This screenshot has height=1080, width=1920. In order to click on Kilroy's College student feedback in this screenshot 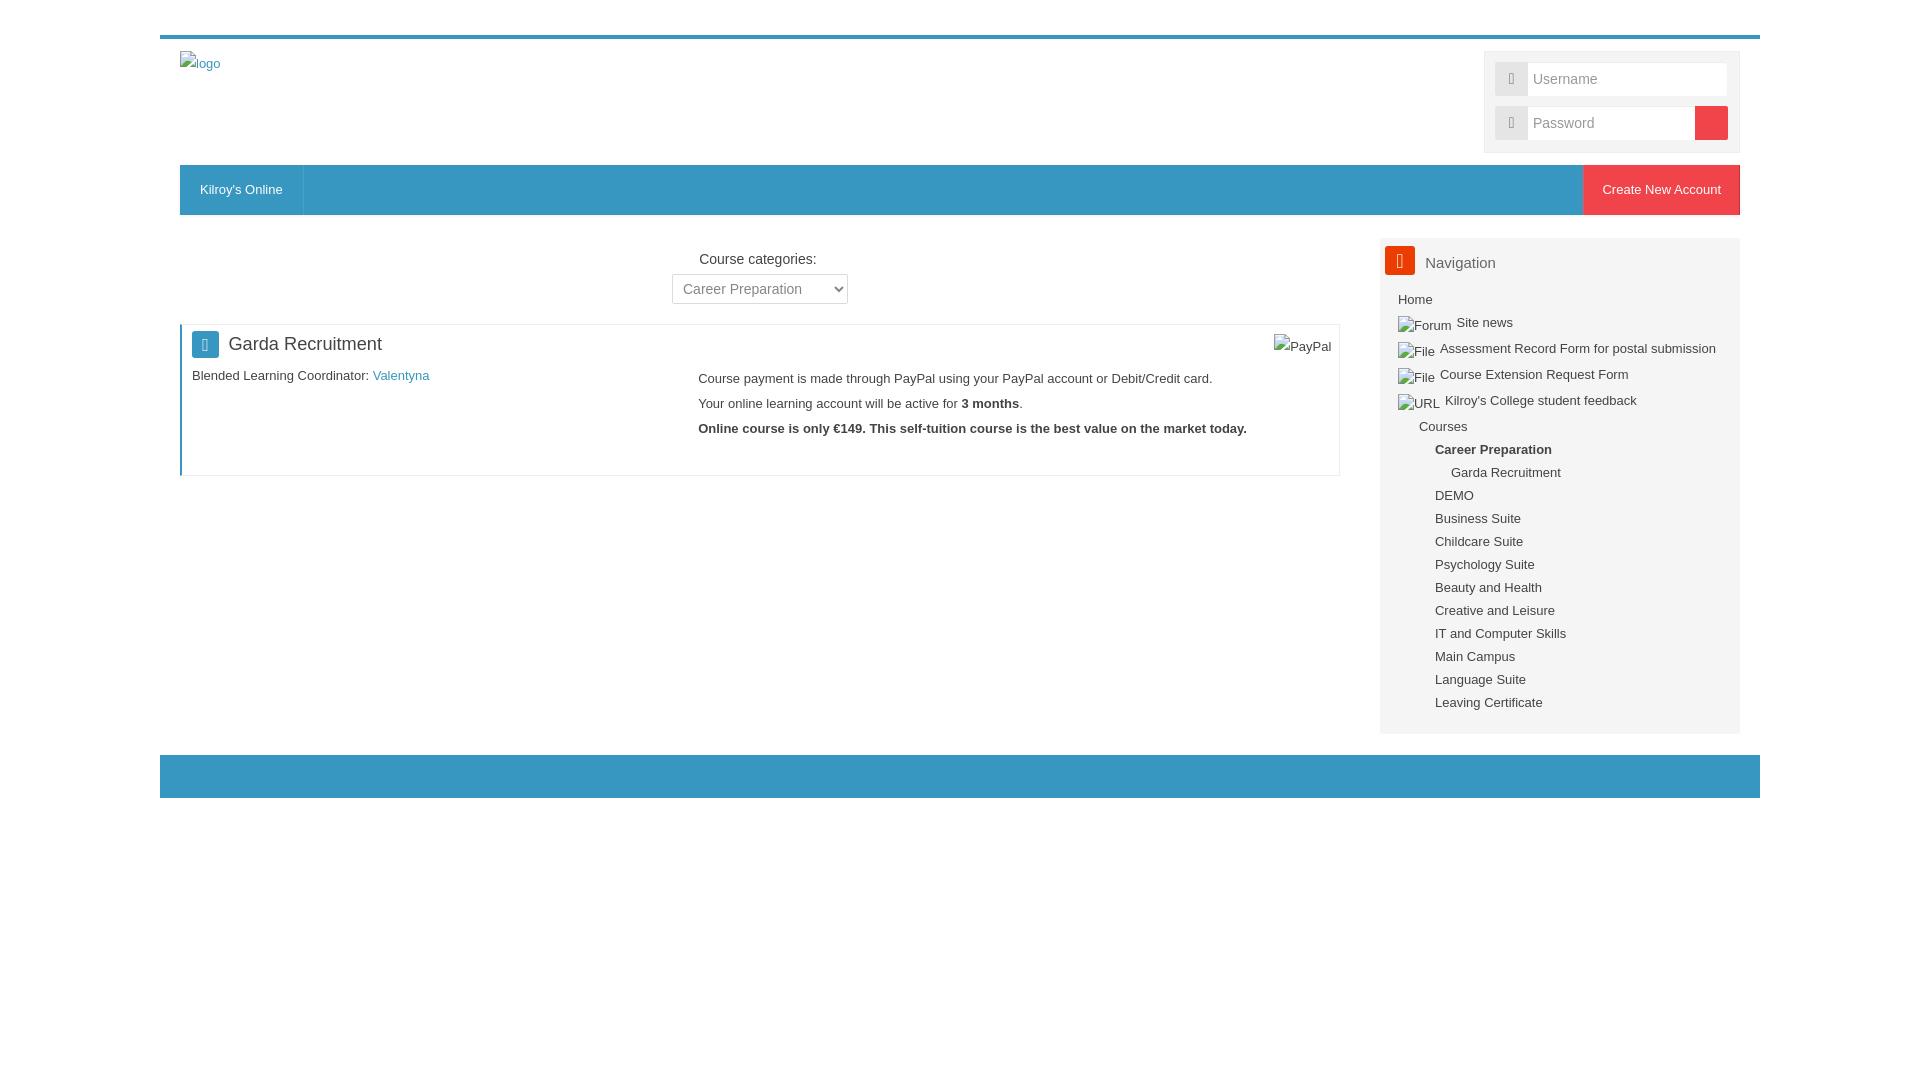, I will do `click(1517, 400)`.